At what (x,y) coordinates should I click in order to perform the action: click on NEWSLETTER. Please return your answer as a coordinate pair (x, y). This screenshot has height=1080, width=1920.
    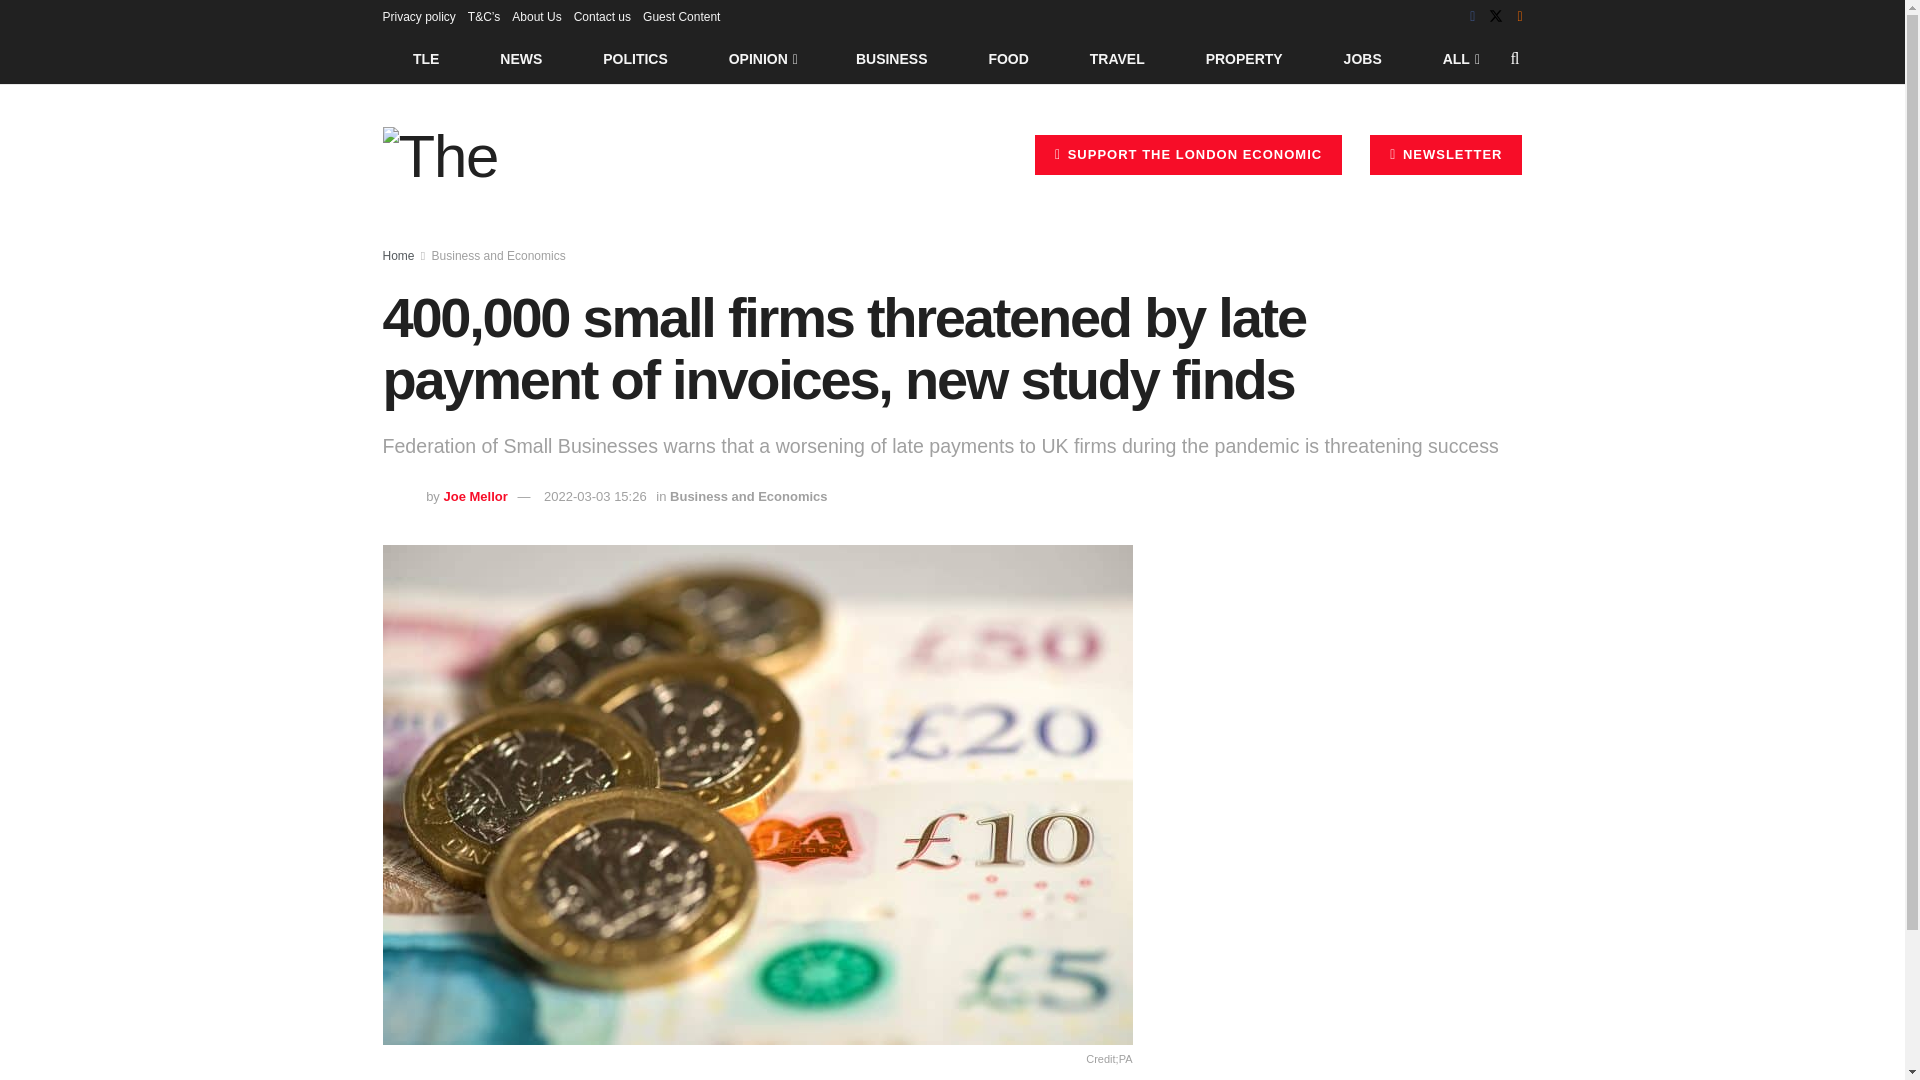
    Looking at the image, I should click on (1446, 154).